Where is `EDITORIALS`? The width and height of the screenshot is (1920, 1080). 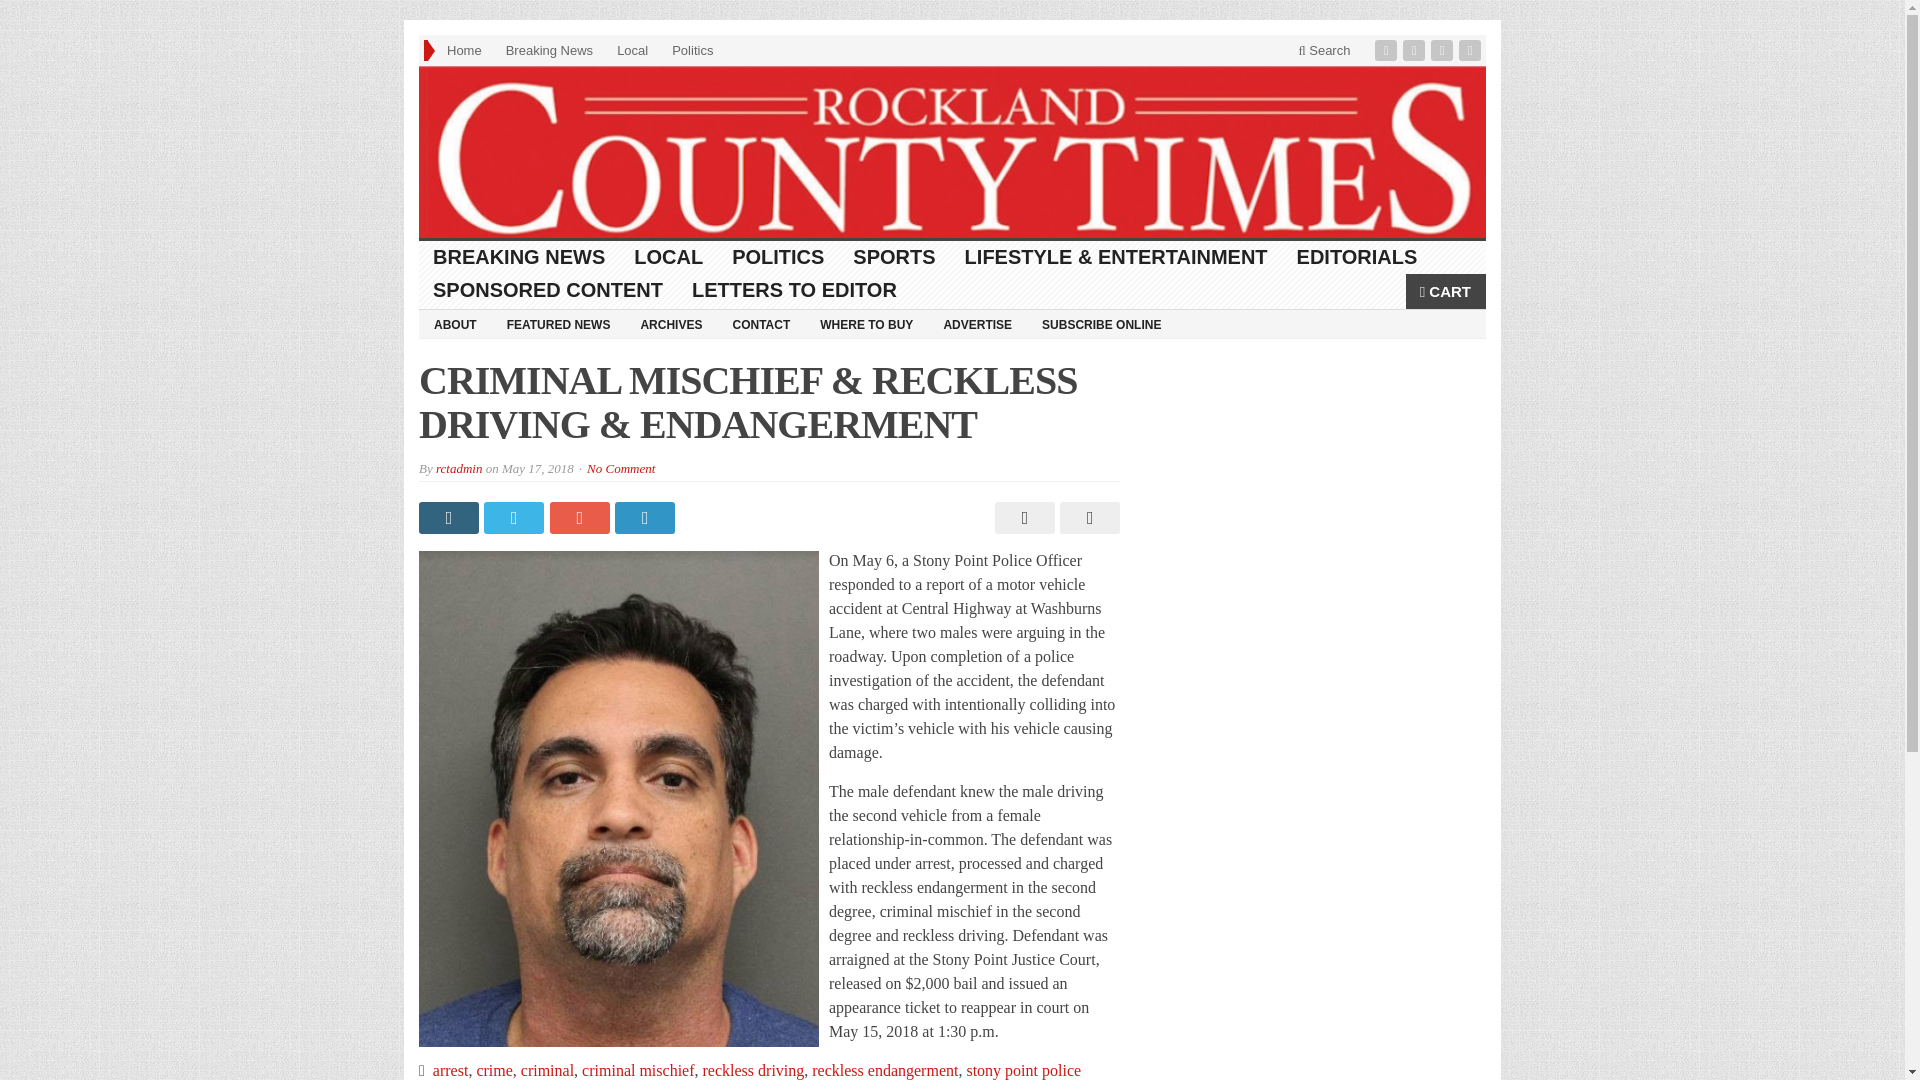
EDITORIALS is located at coordinates (1357, 257).